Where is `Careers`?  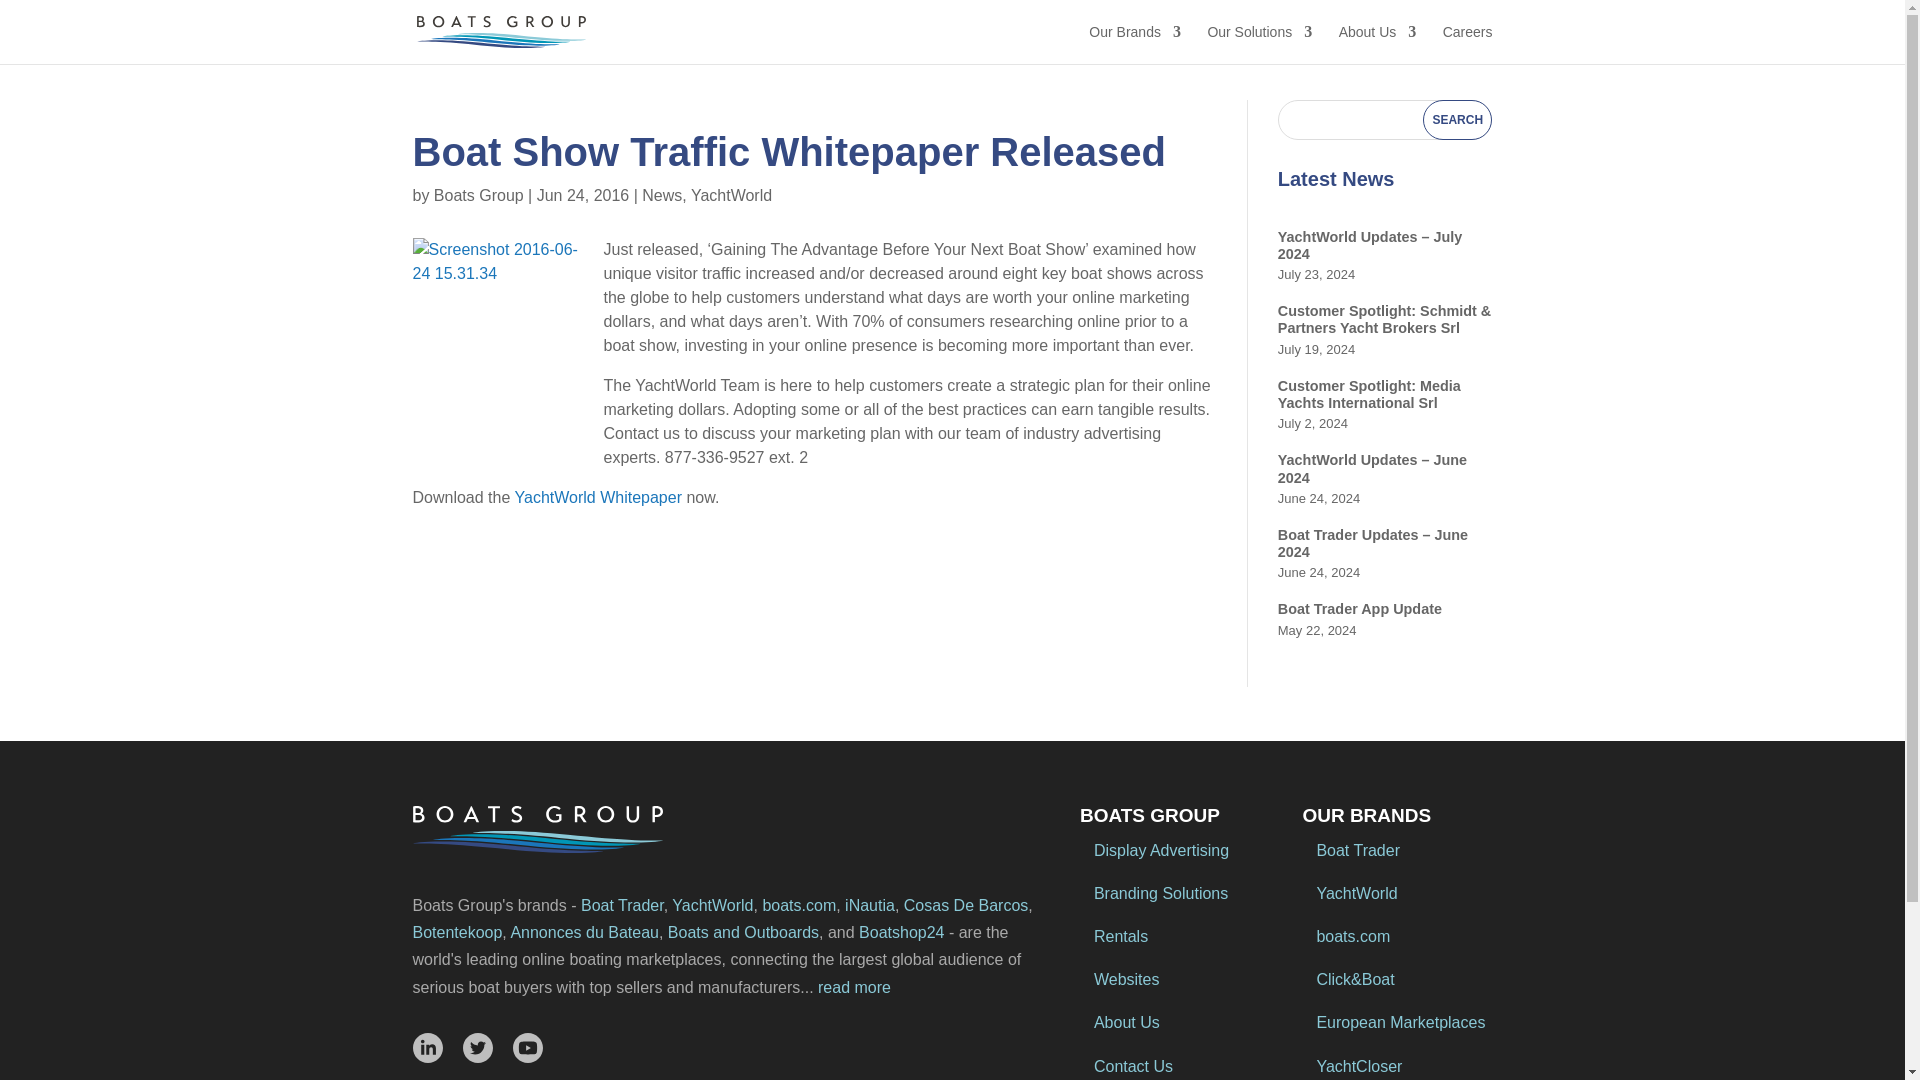 Careers is located at coordinates (1468, 44).